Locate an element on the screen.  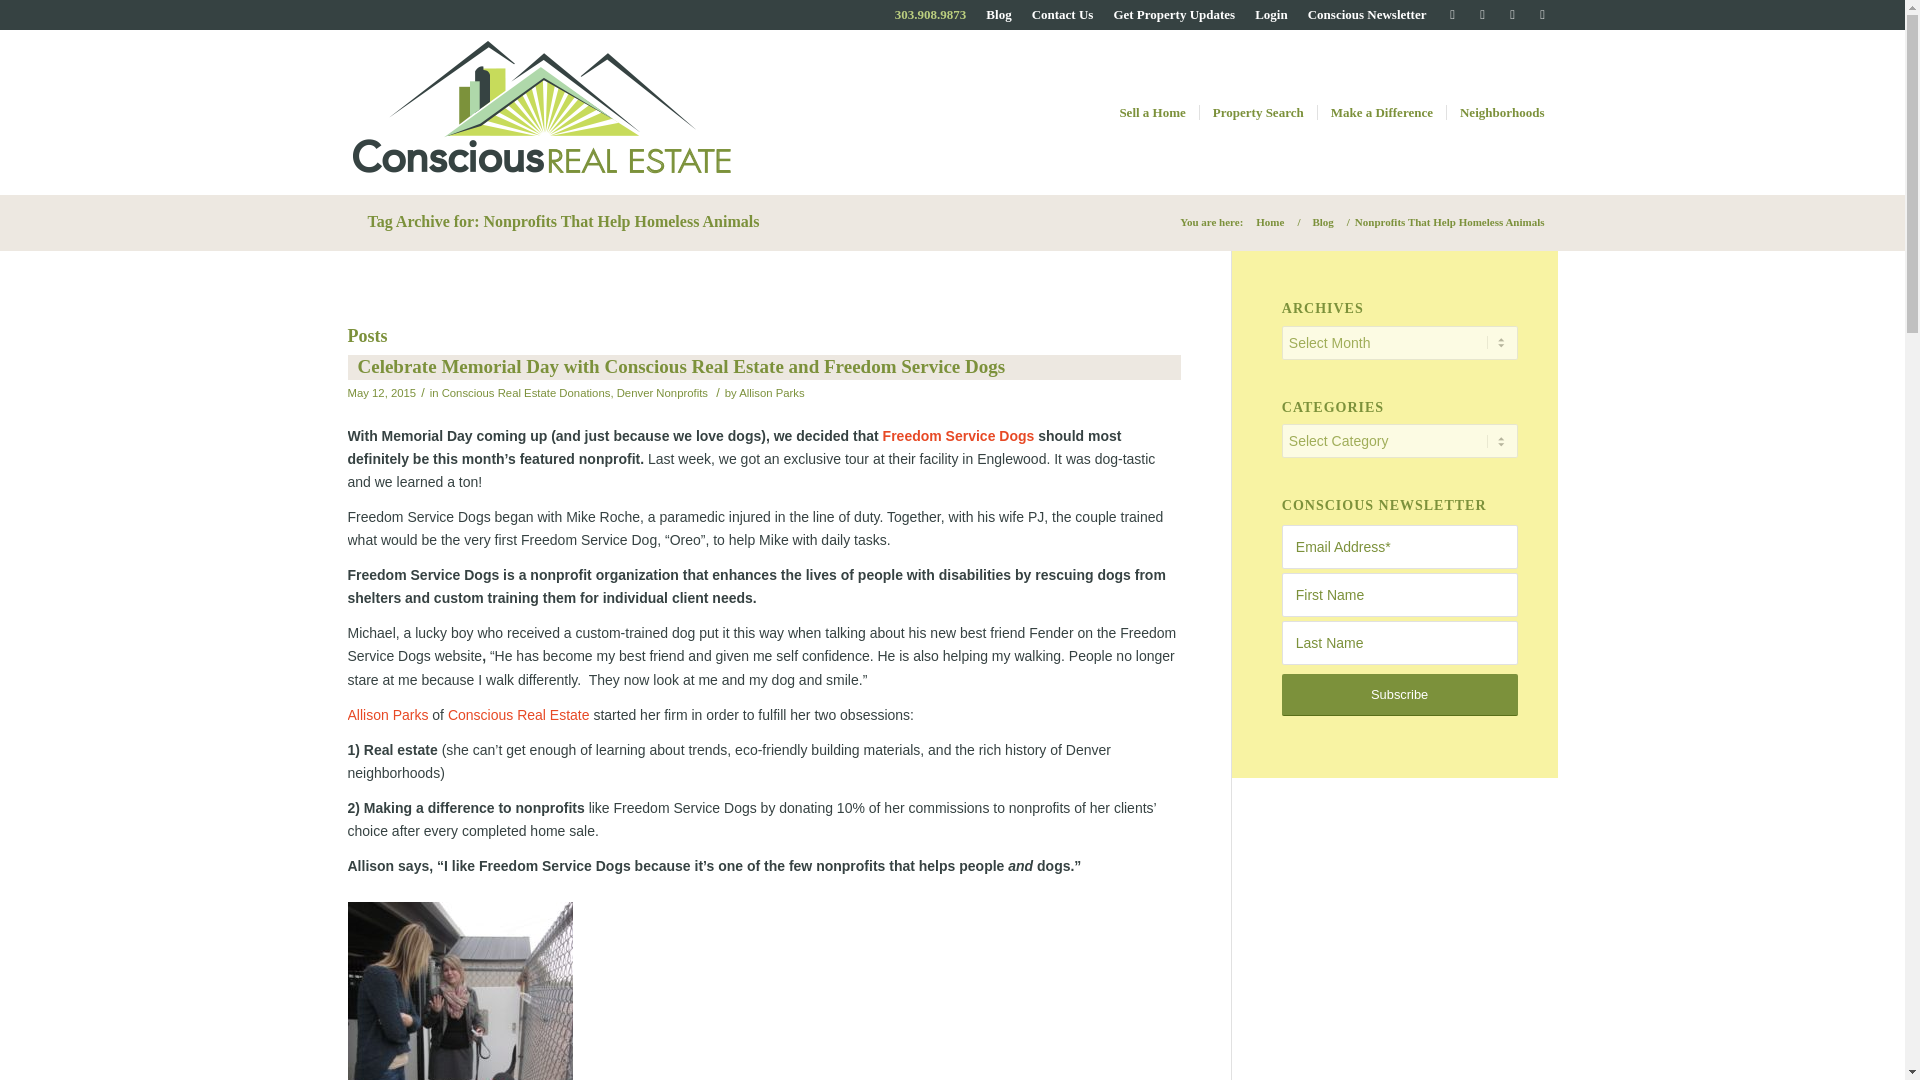
303.908.9873 is located at coordinates (930, 14).